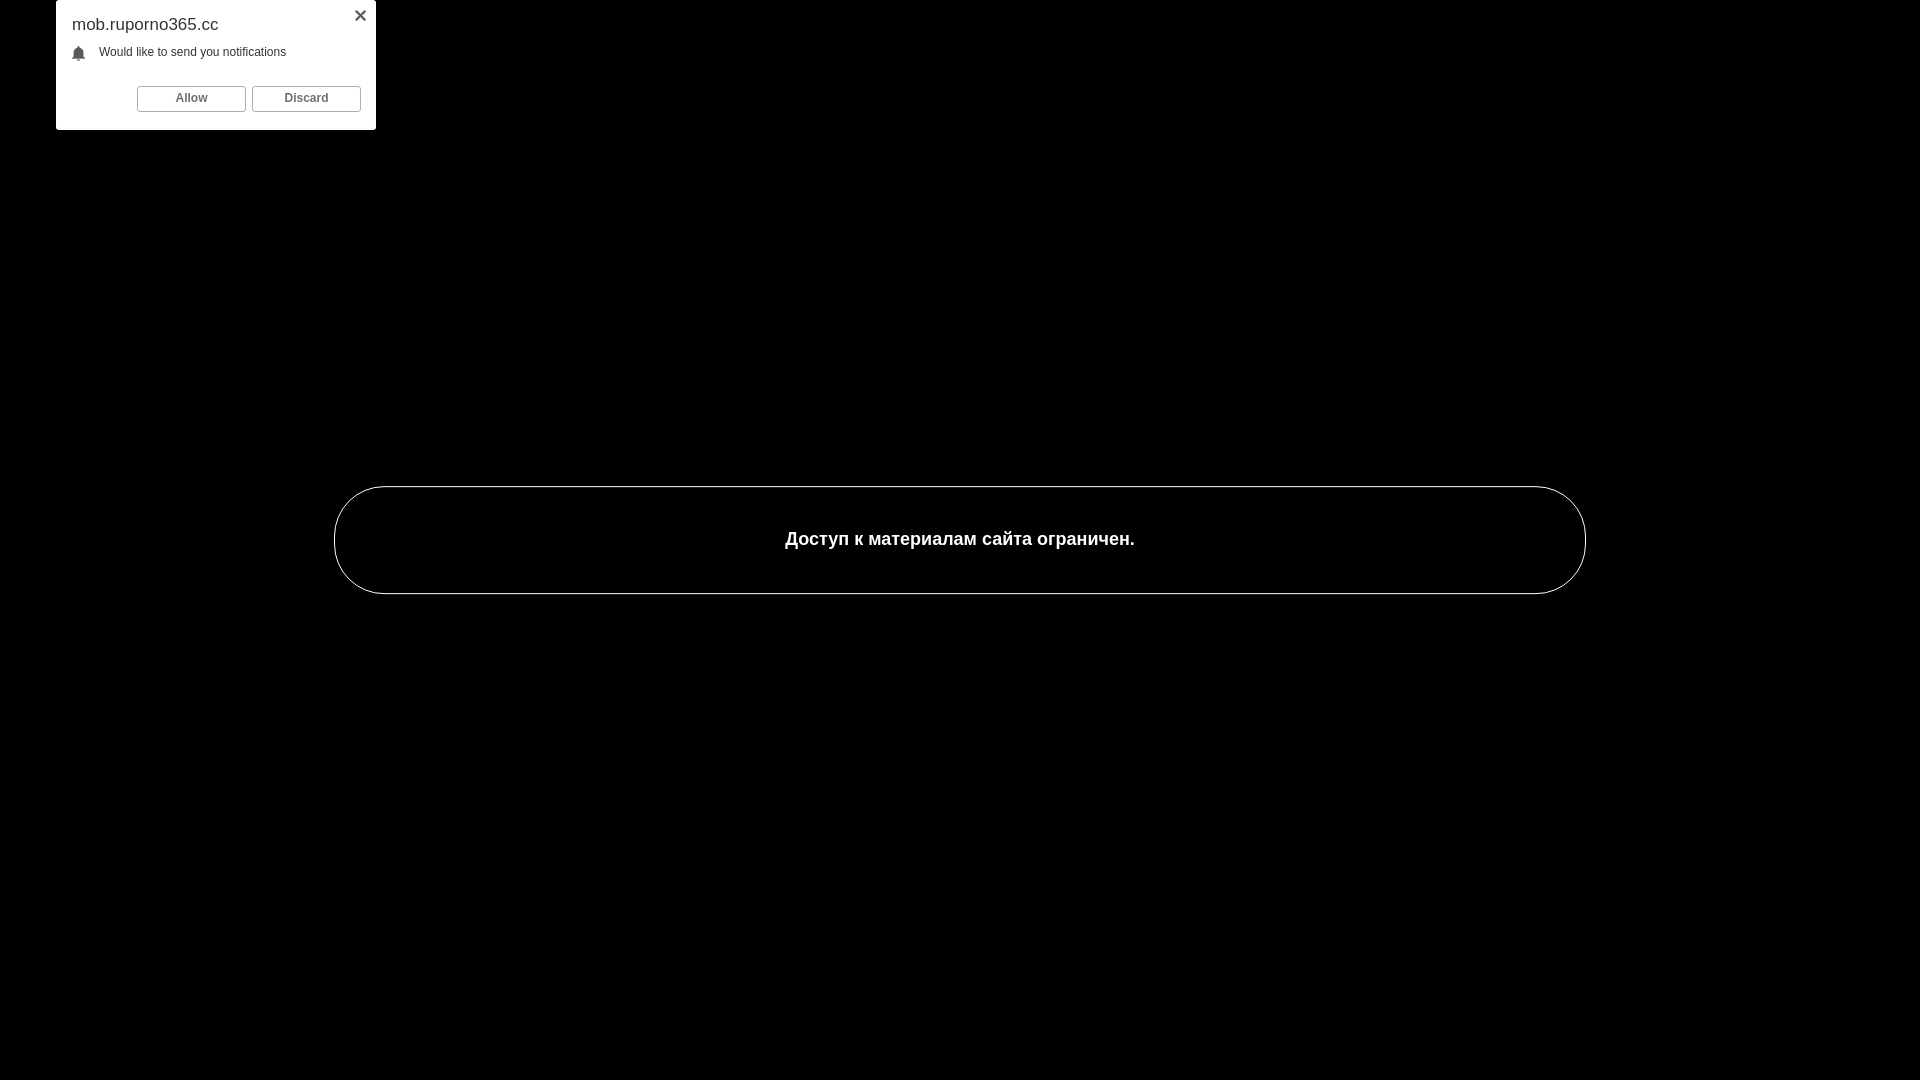 The width and height of the screenshot is (1920, 1080). Describe the element at coordinates (1070, 570) in the screenshot. I see `[44%]` at that location.